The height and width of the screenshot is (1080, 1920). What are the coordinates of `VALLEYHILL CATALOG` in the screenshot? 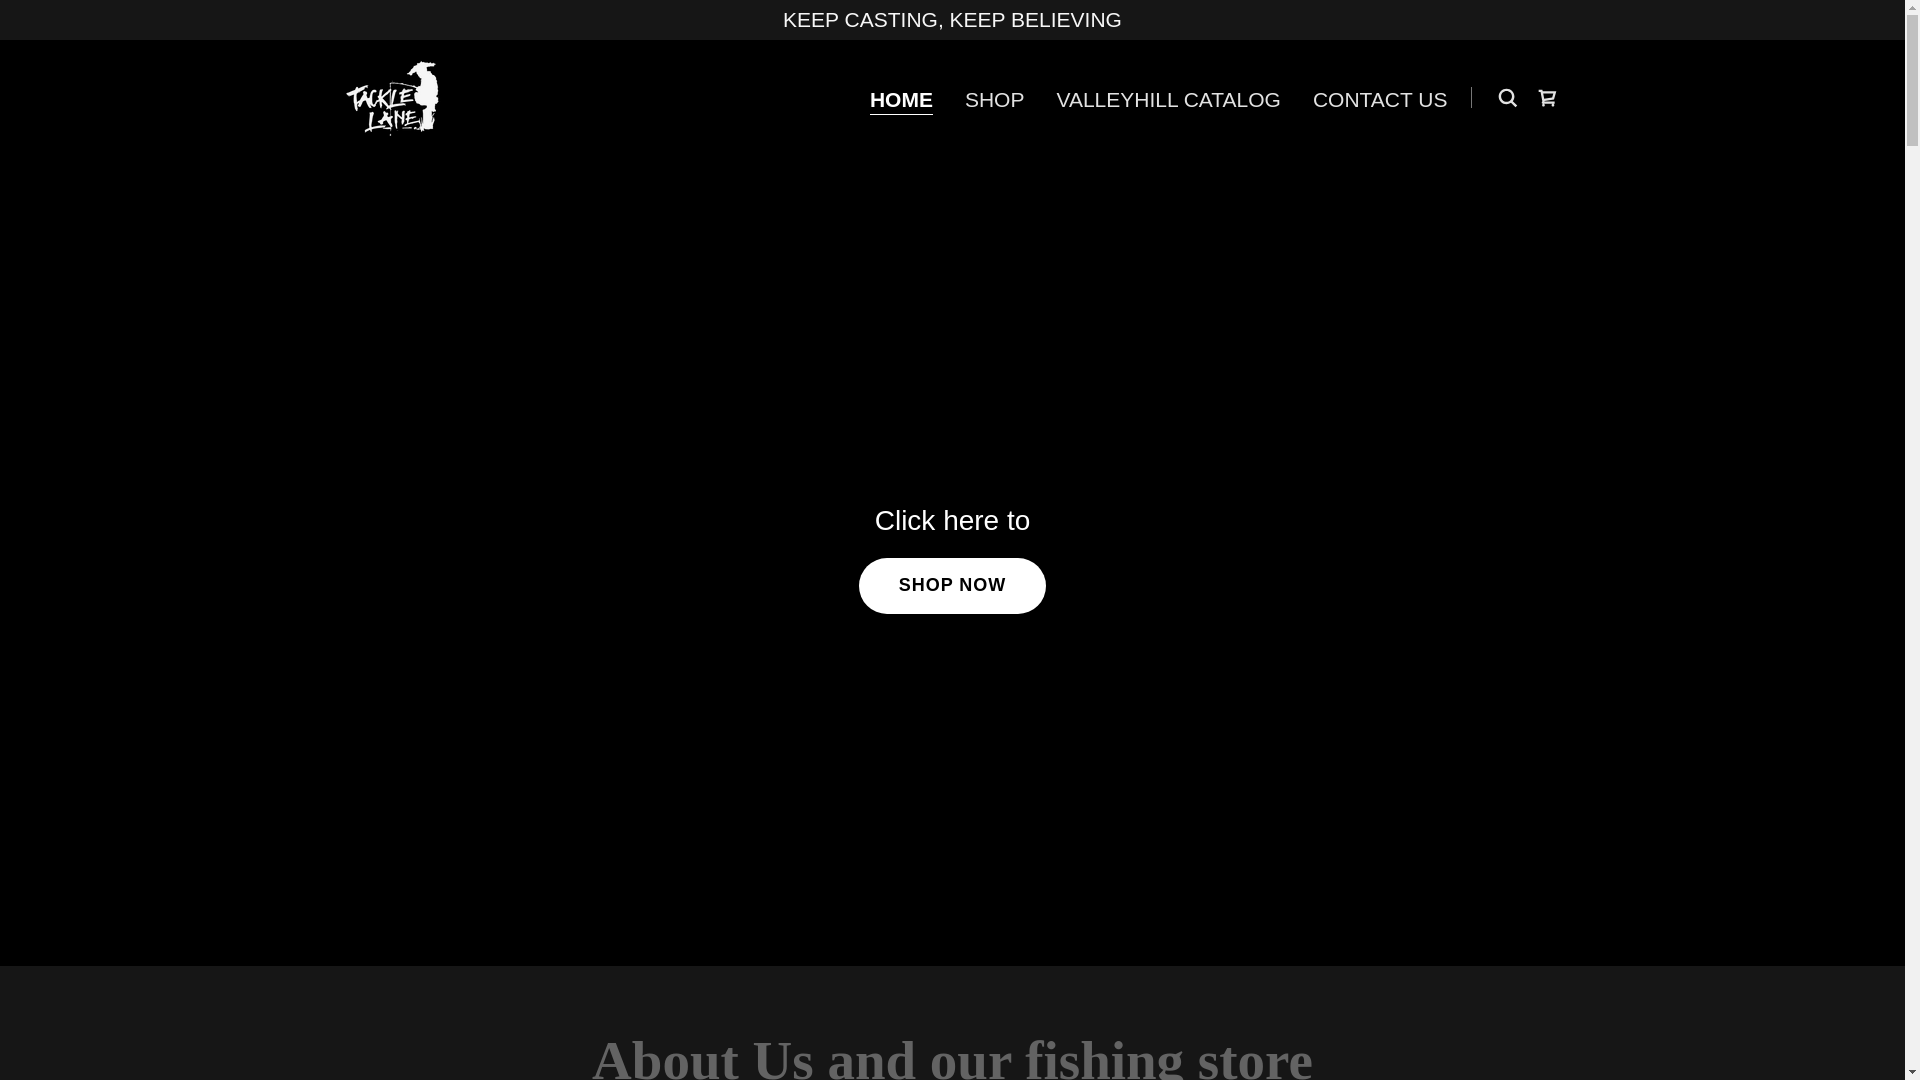 It's located at (1168, 100).